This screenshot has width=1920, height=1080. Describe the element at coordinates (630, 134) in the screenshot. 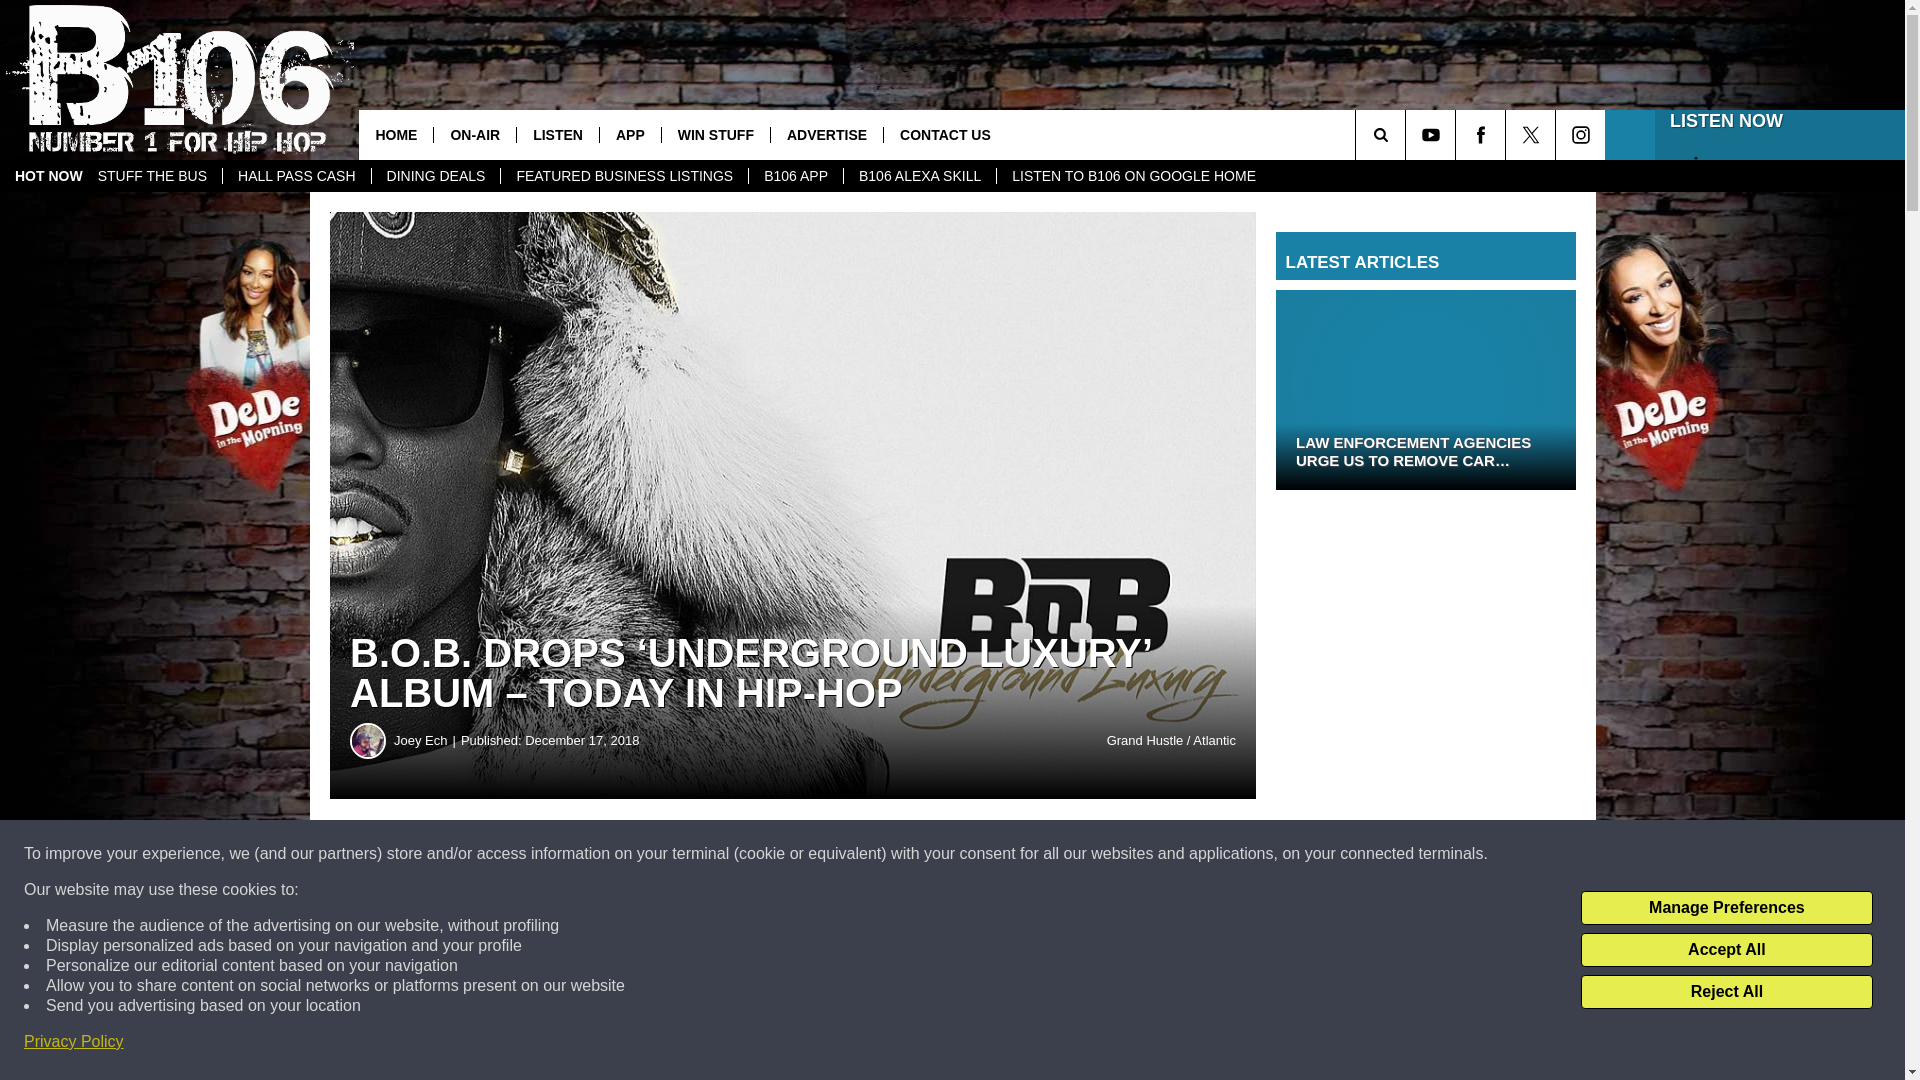

I see `APP` at that location.